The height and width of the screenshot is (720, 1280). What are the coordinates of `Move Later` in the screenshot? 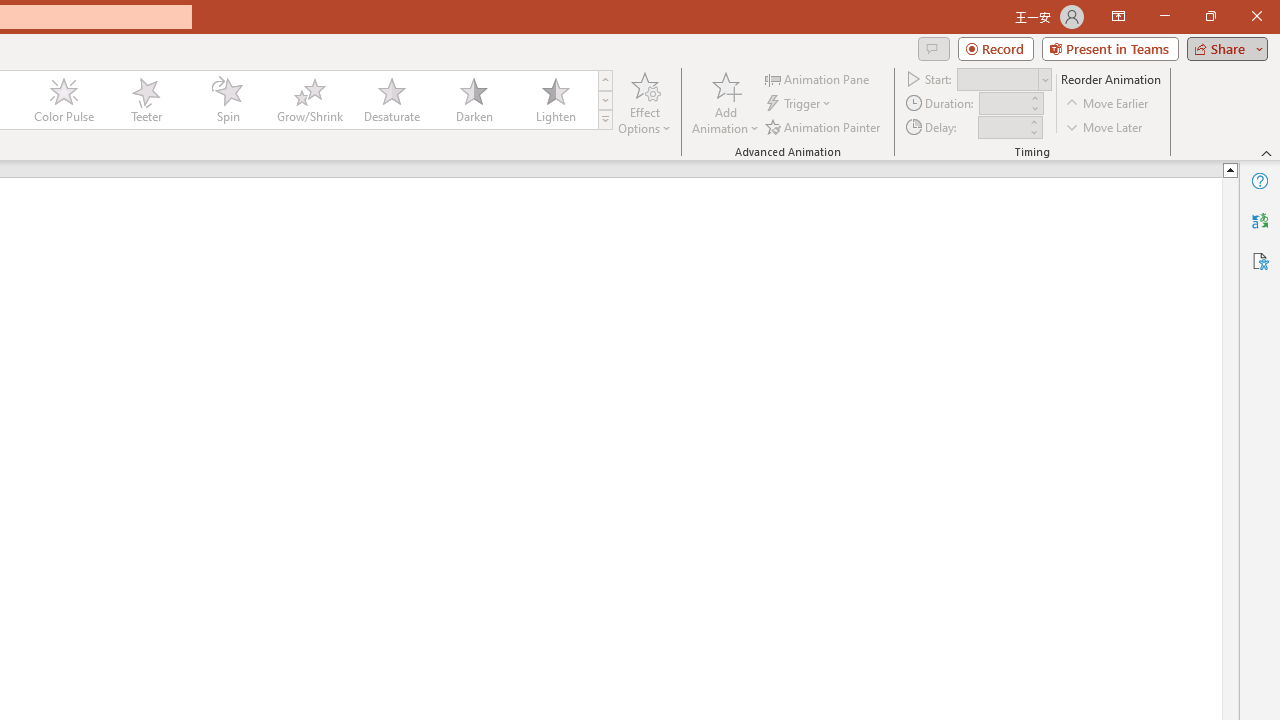 It's located at (1105, 126).